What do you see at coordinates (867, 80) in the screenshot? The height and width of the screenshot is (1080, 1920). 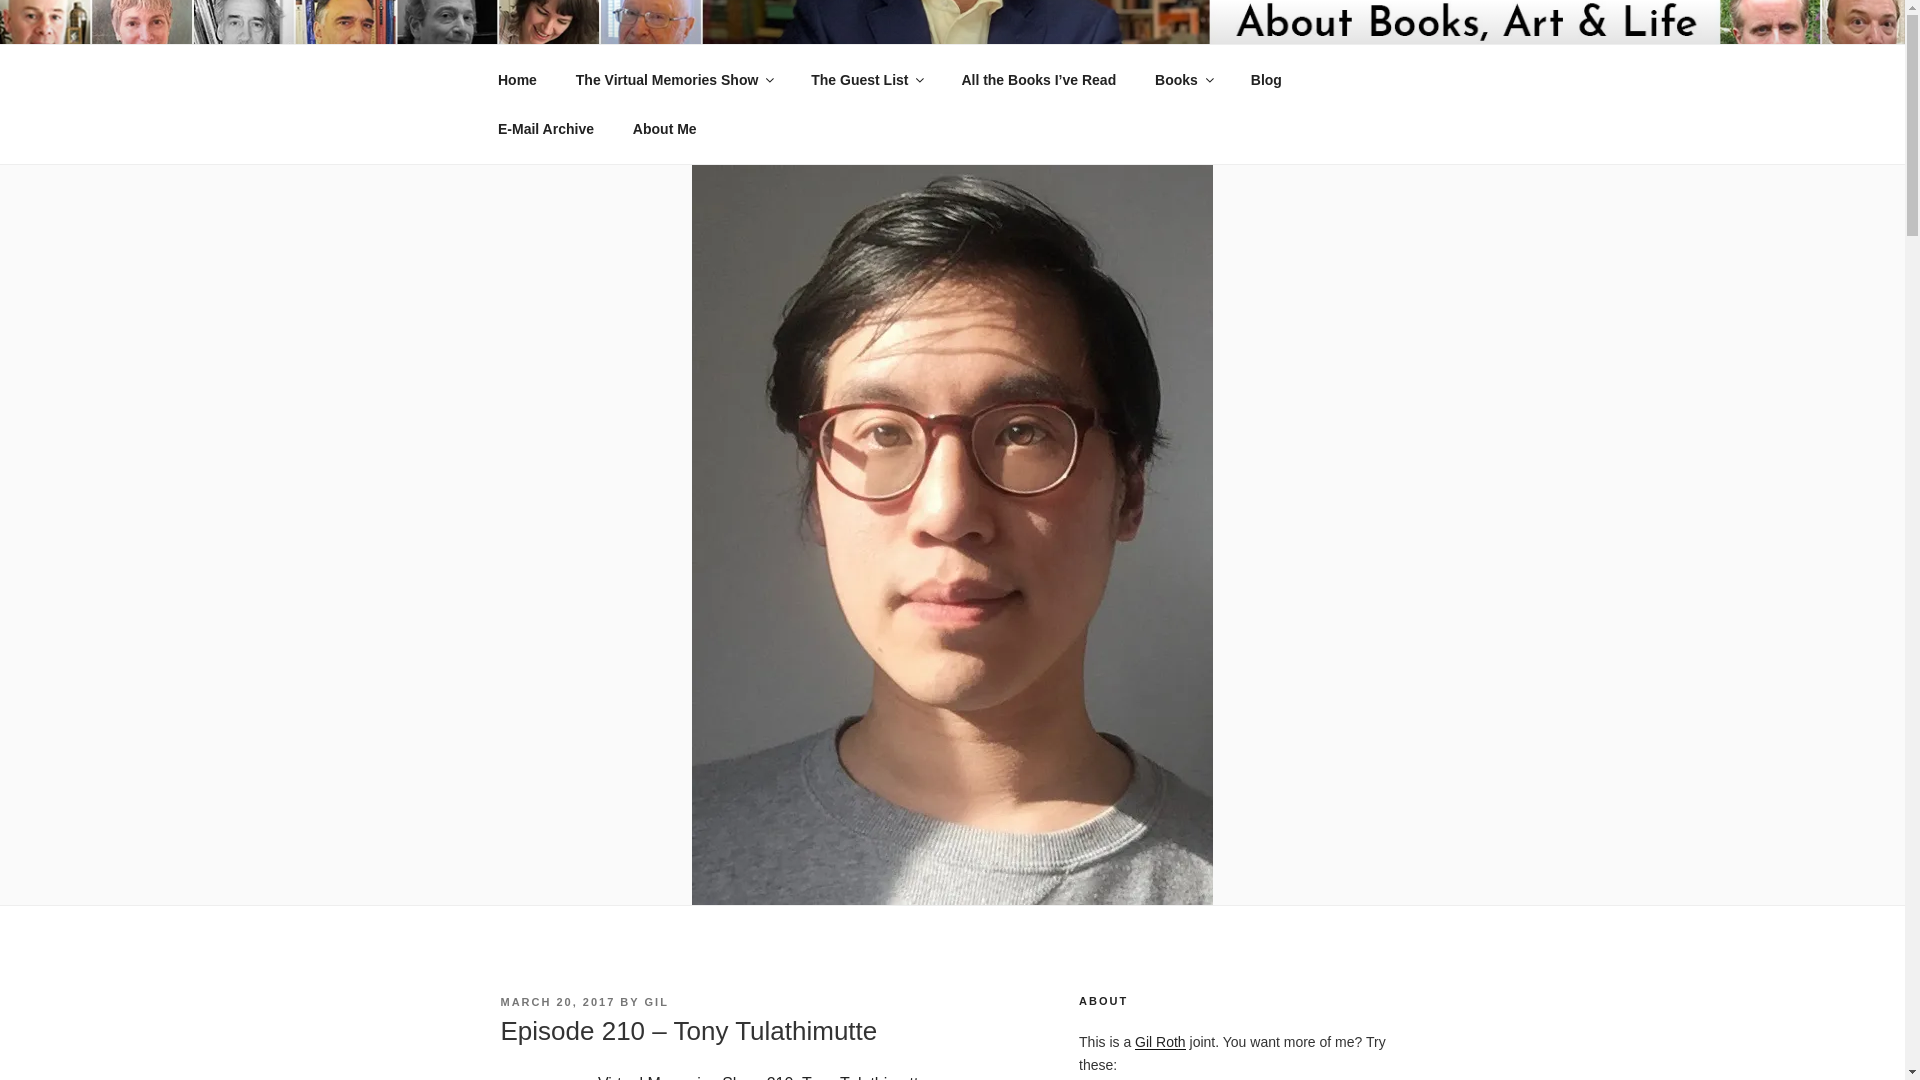 I see `The Guest List` at bounding box center [867, 80].